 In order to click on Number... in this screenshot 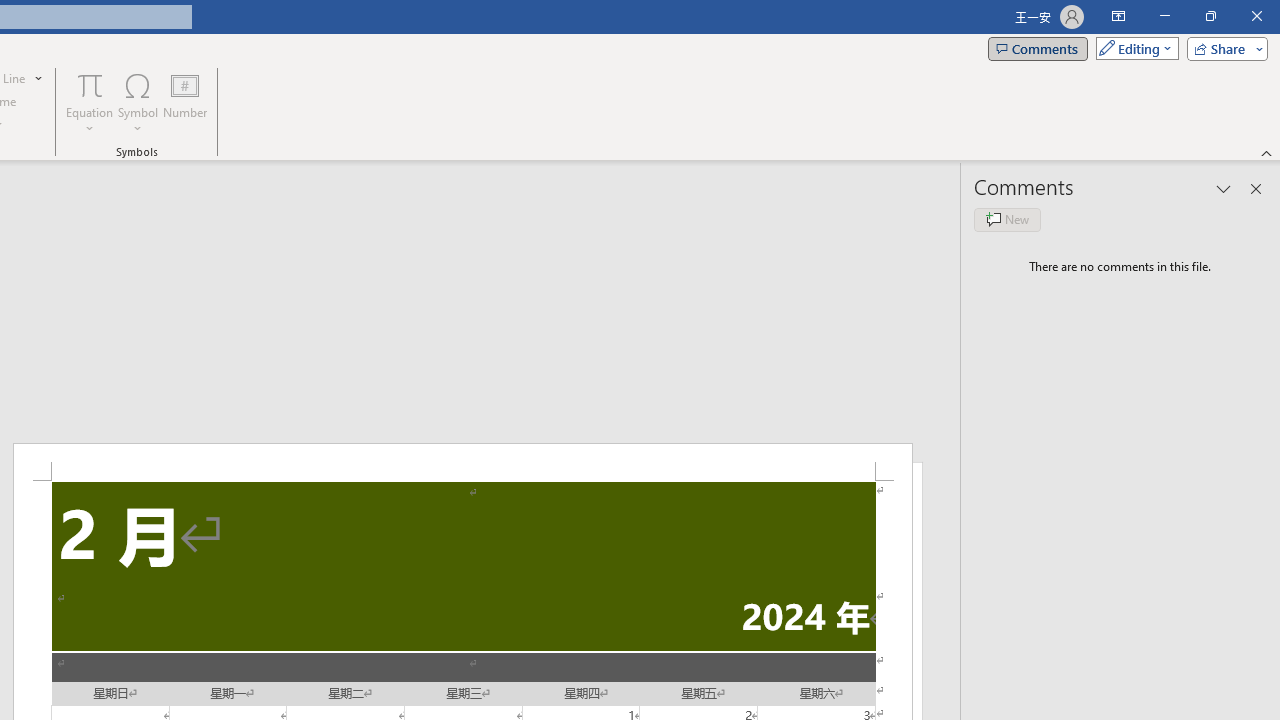, I will do `click(185, 102)`.